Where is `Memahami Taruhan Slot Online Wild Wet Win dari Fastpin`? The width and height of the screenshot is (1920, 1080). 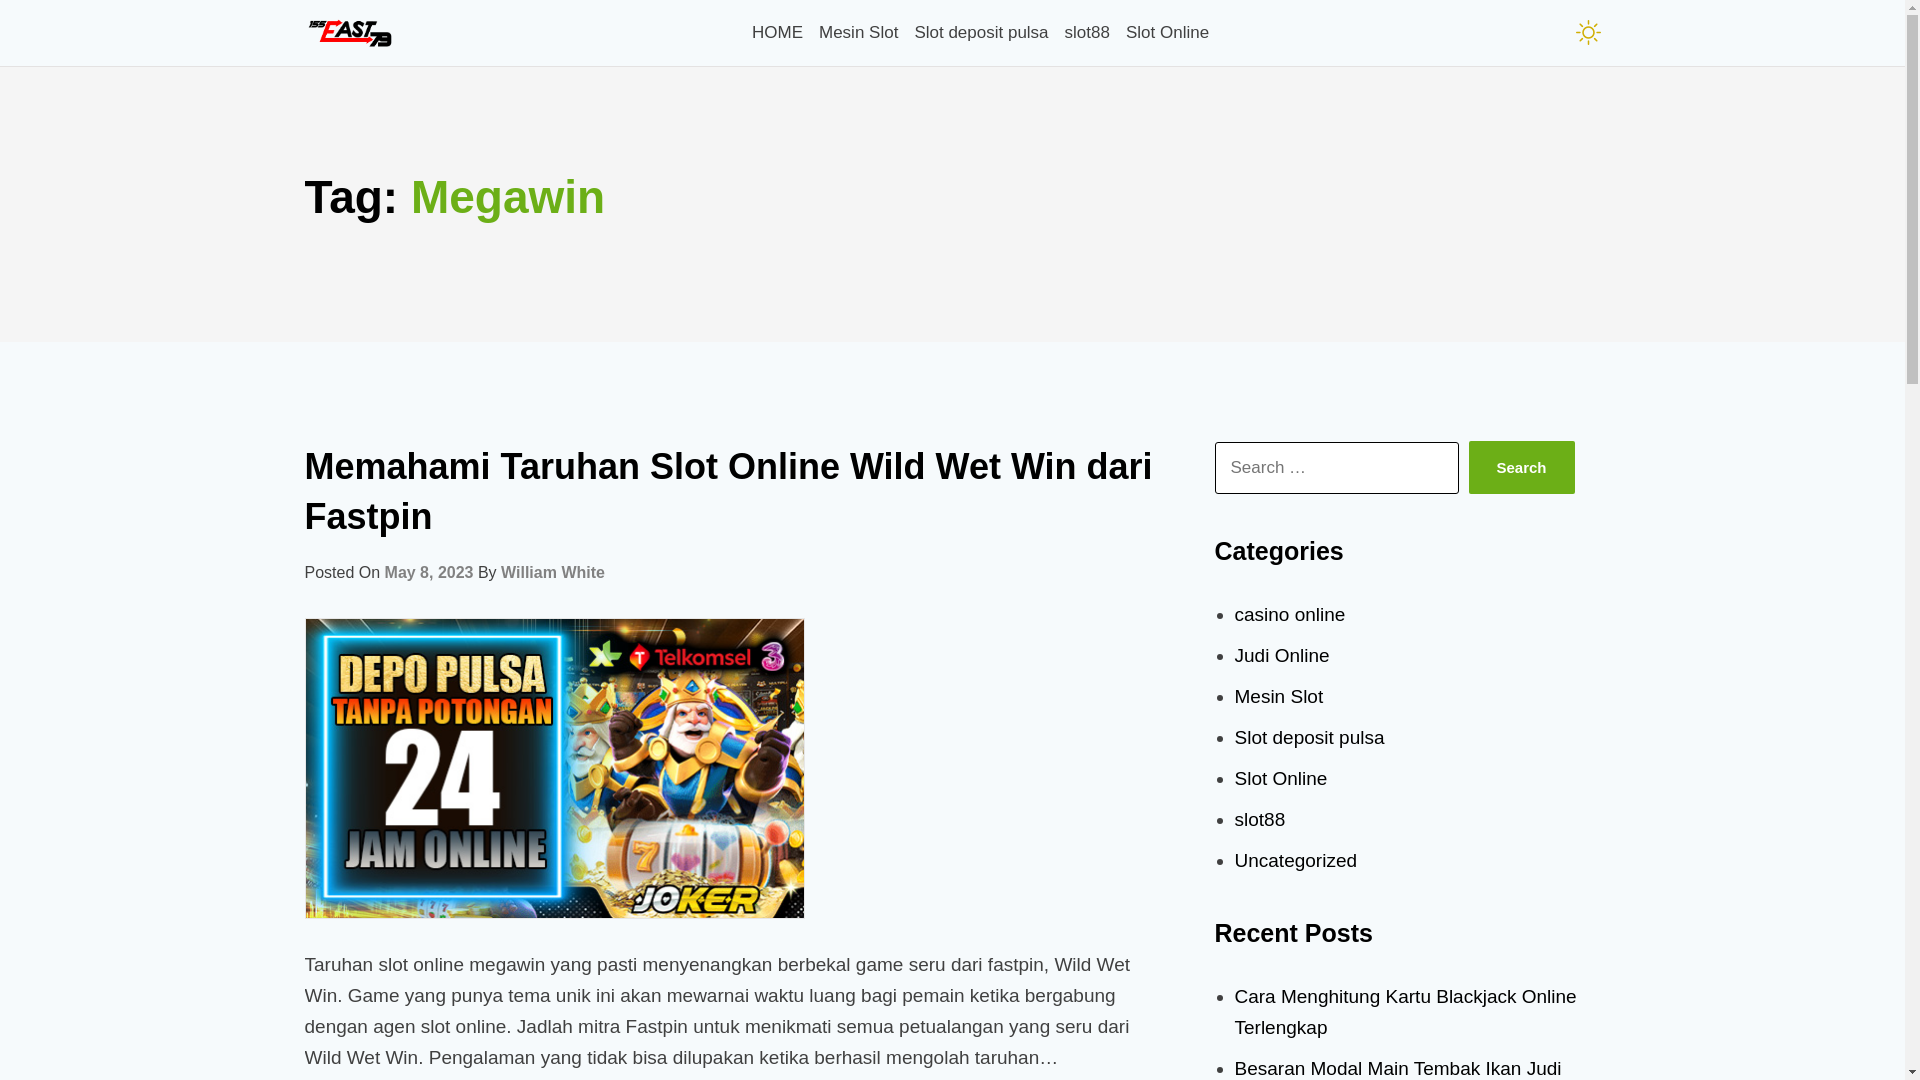
Memahami Taruhan Slot Online Wild Wet Win dari Fastpin is located at coordinates (728, 492).